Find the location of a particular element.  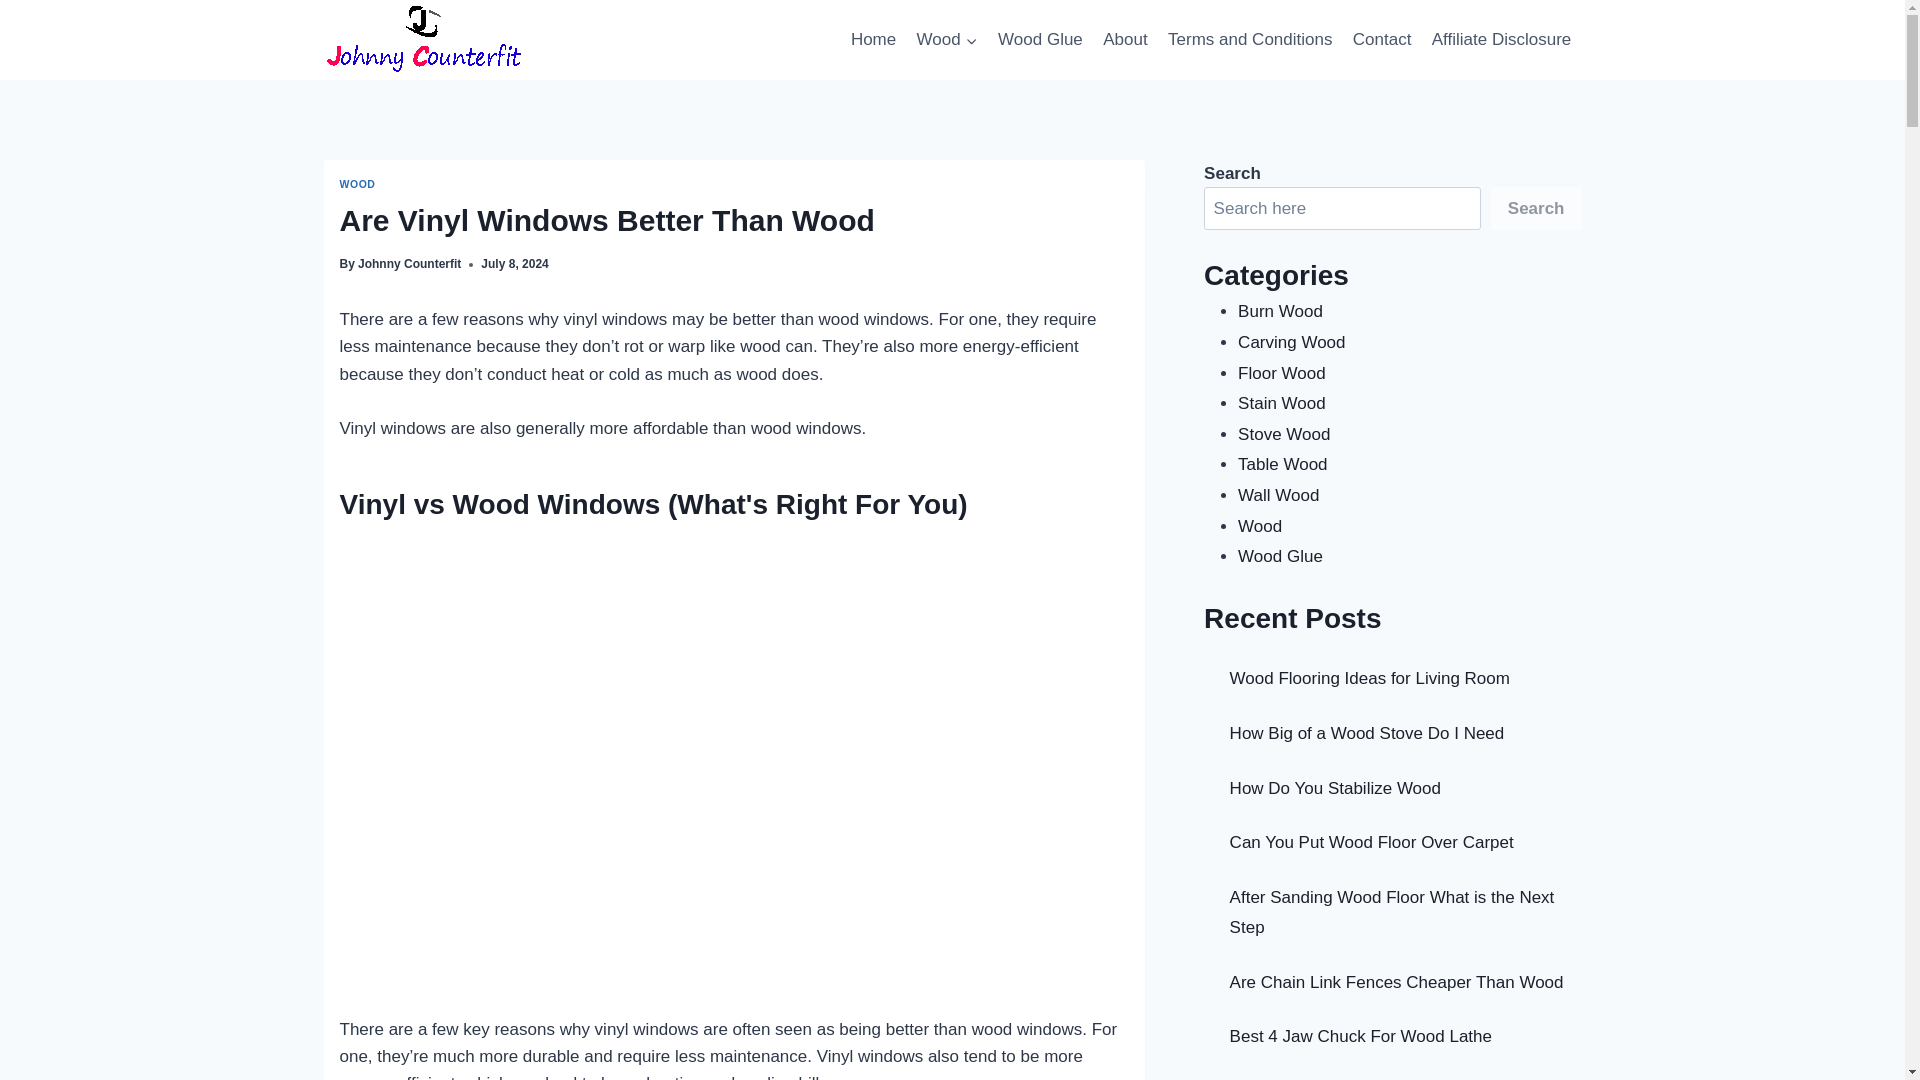

Johnny Counterfit is located at coordinates (408, 264).